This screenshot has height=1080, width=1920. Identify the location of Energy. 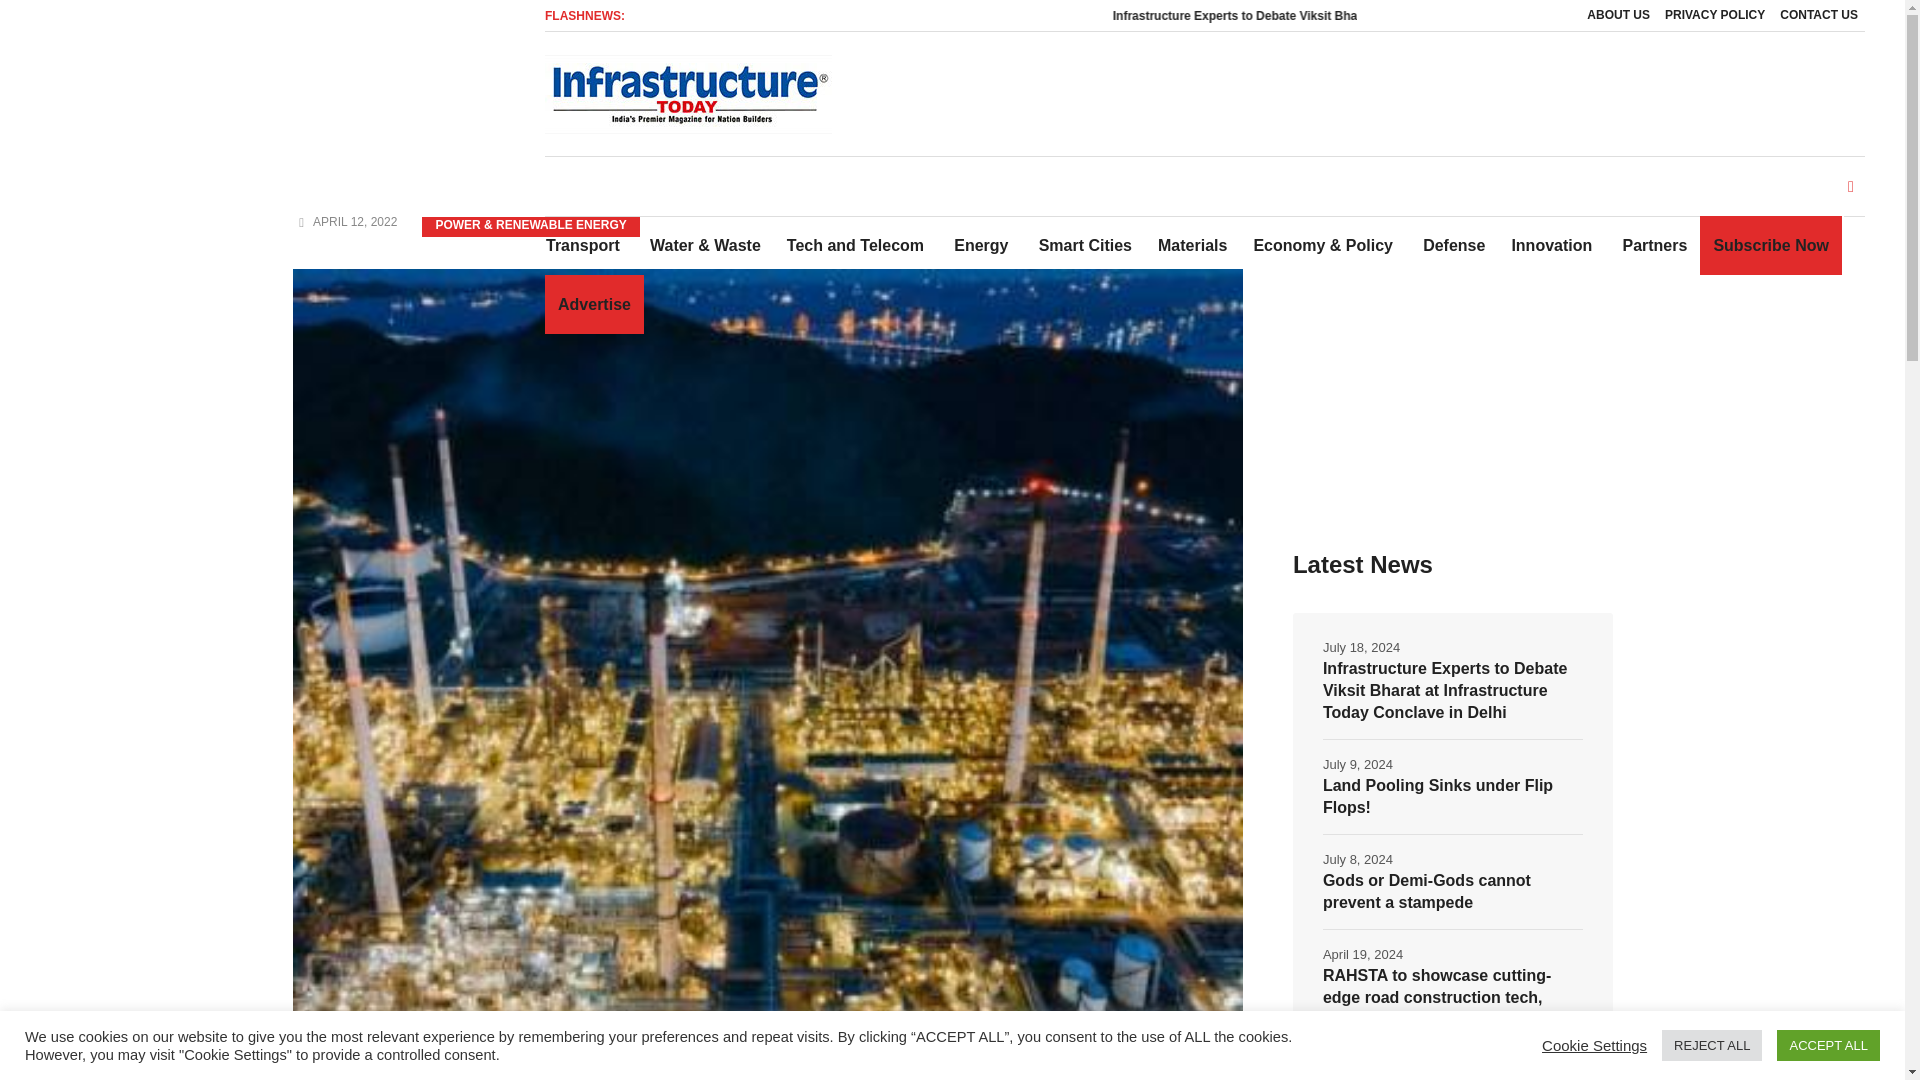
(980, 246).